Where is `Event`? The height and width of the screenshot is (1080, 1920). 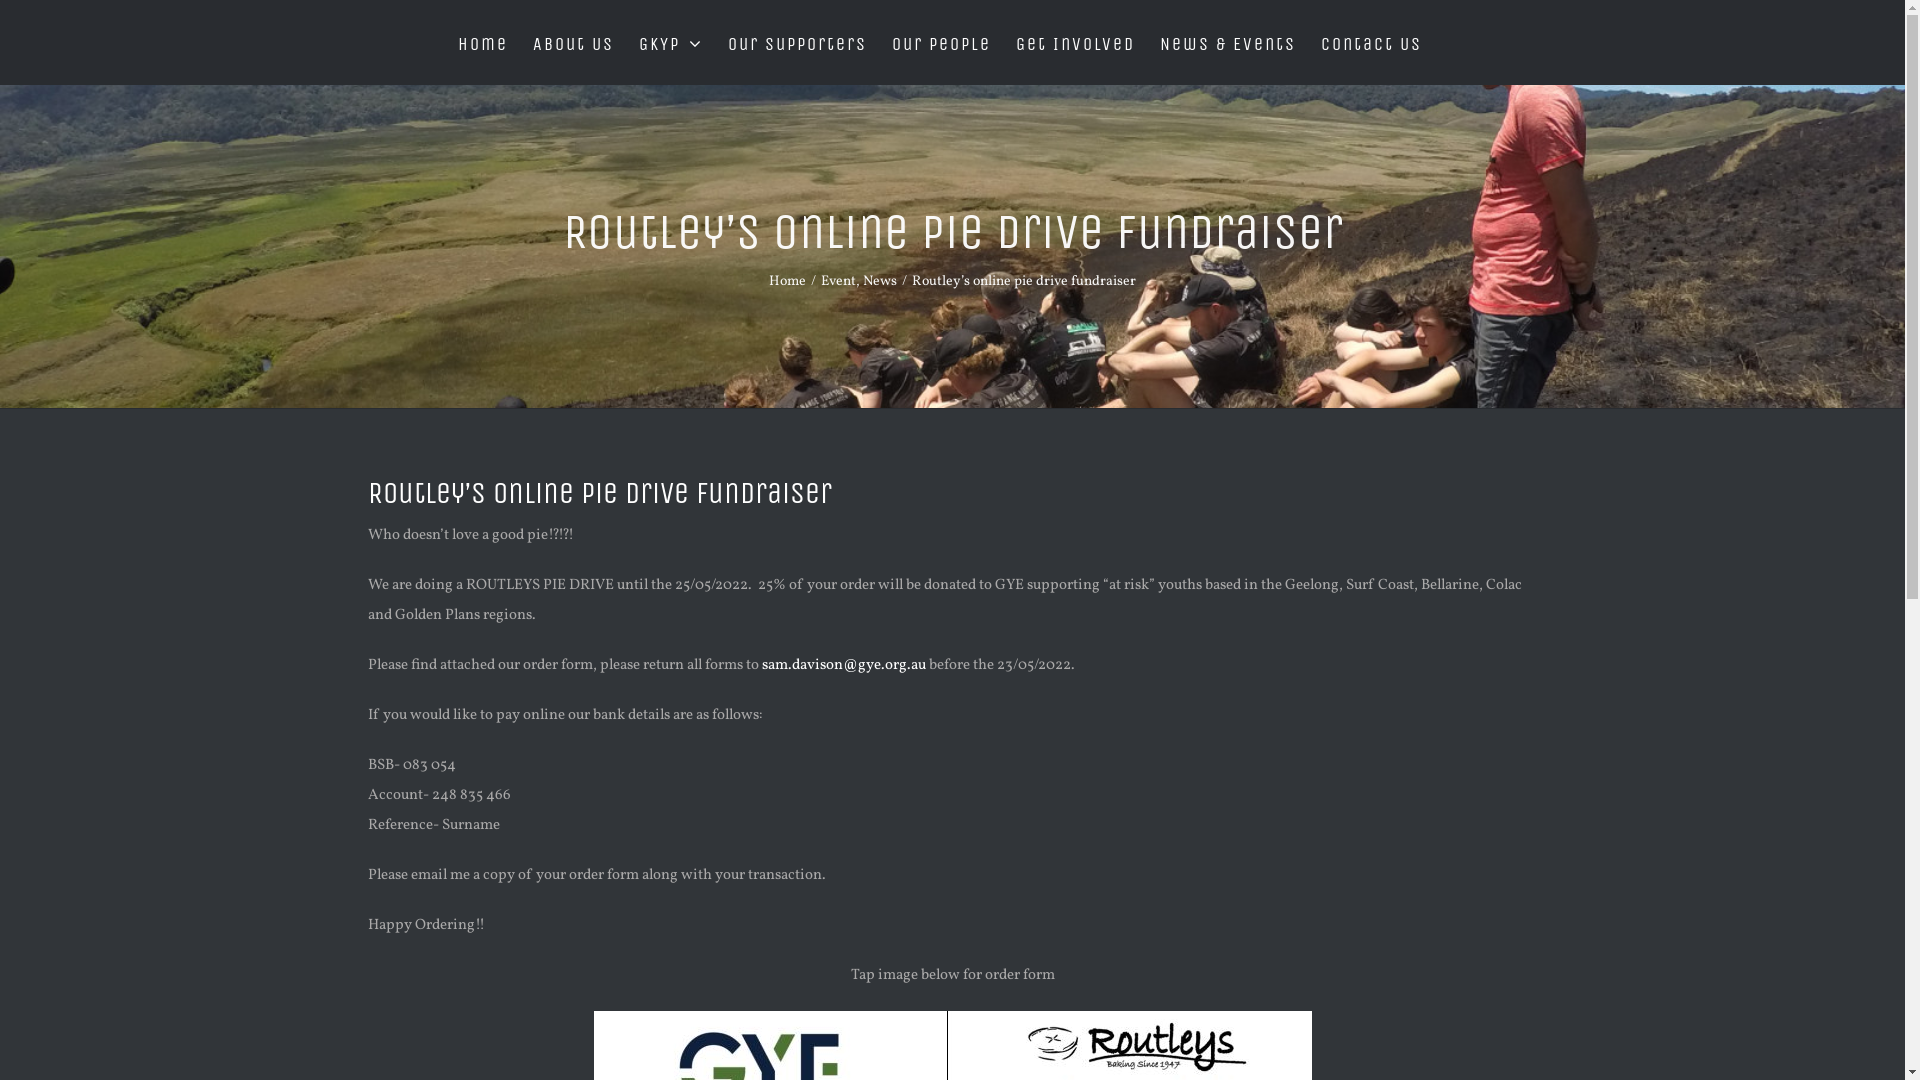 Event is located at coordinates (838, 282).